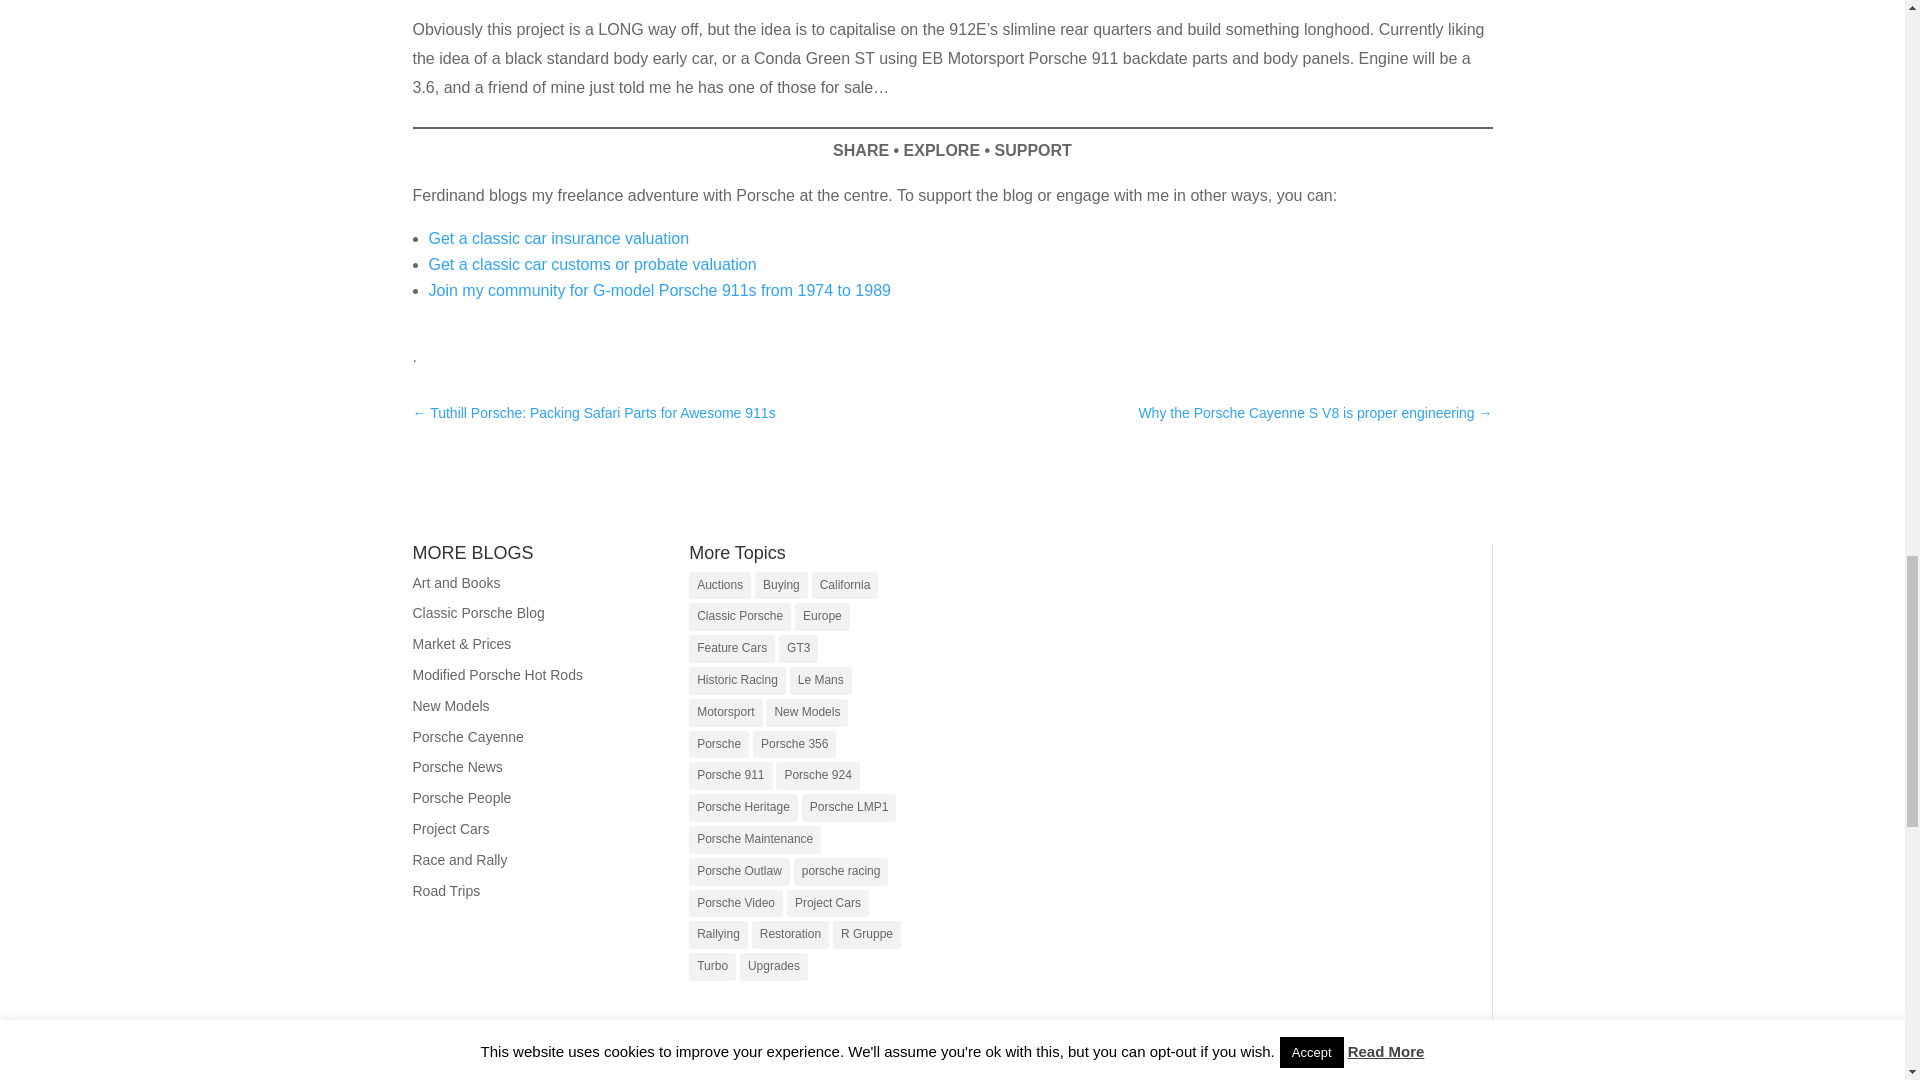 Image resolution: width=1920 pixels, height=1080 pixels. I want to click on Porsche, so click(718, 745).